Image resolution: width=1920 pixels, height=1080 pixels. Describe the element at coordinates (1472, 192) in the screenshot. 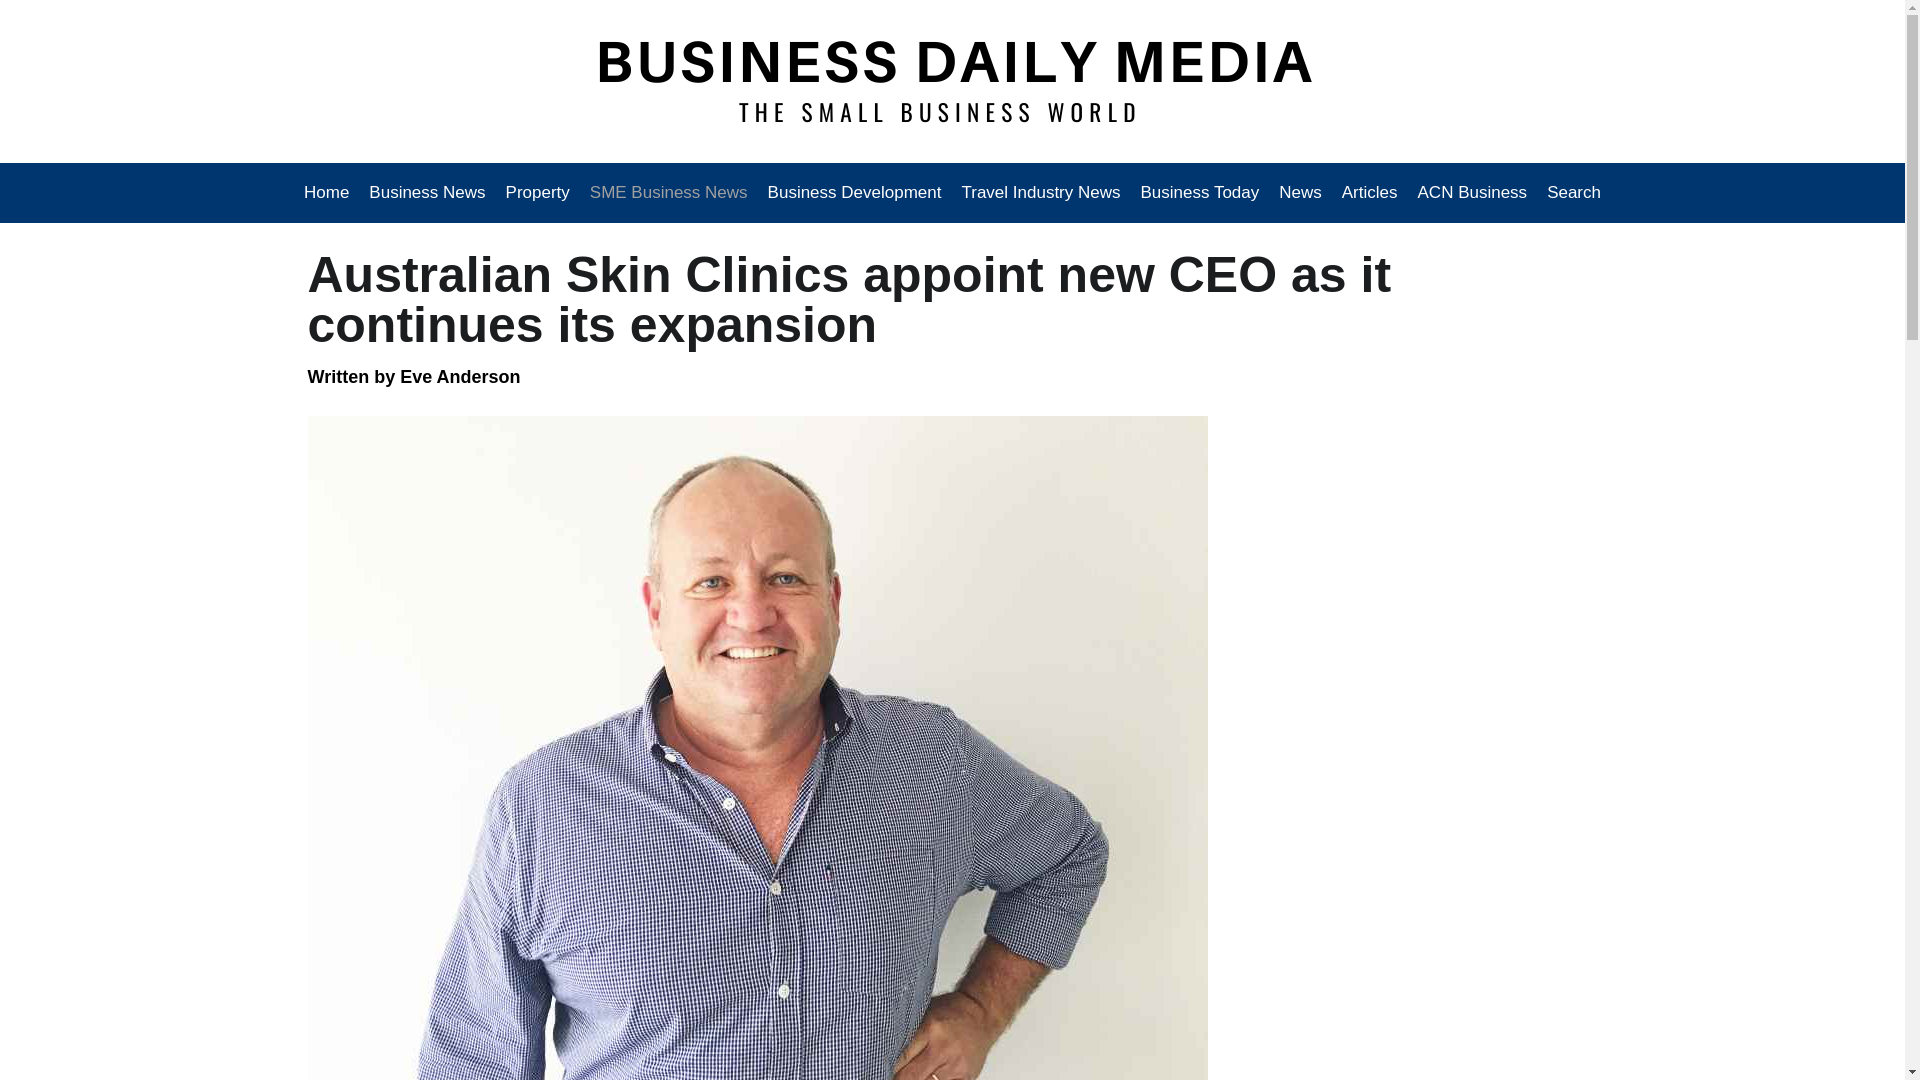

I see `ACN Business` at that location.